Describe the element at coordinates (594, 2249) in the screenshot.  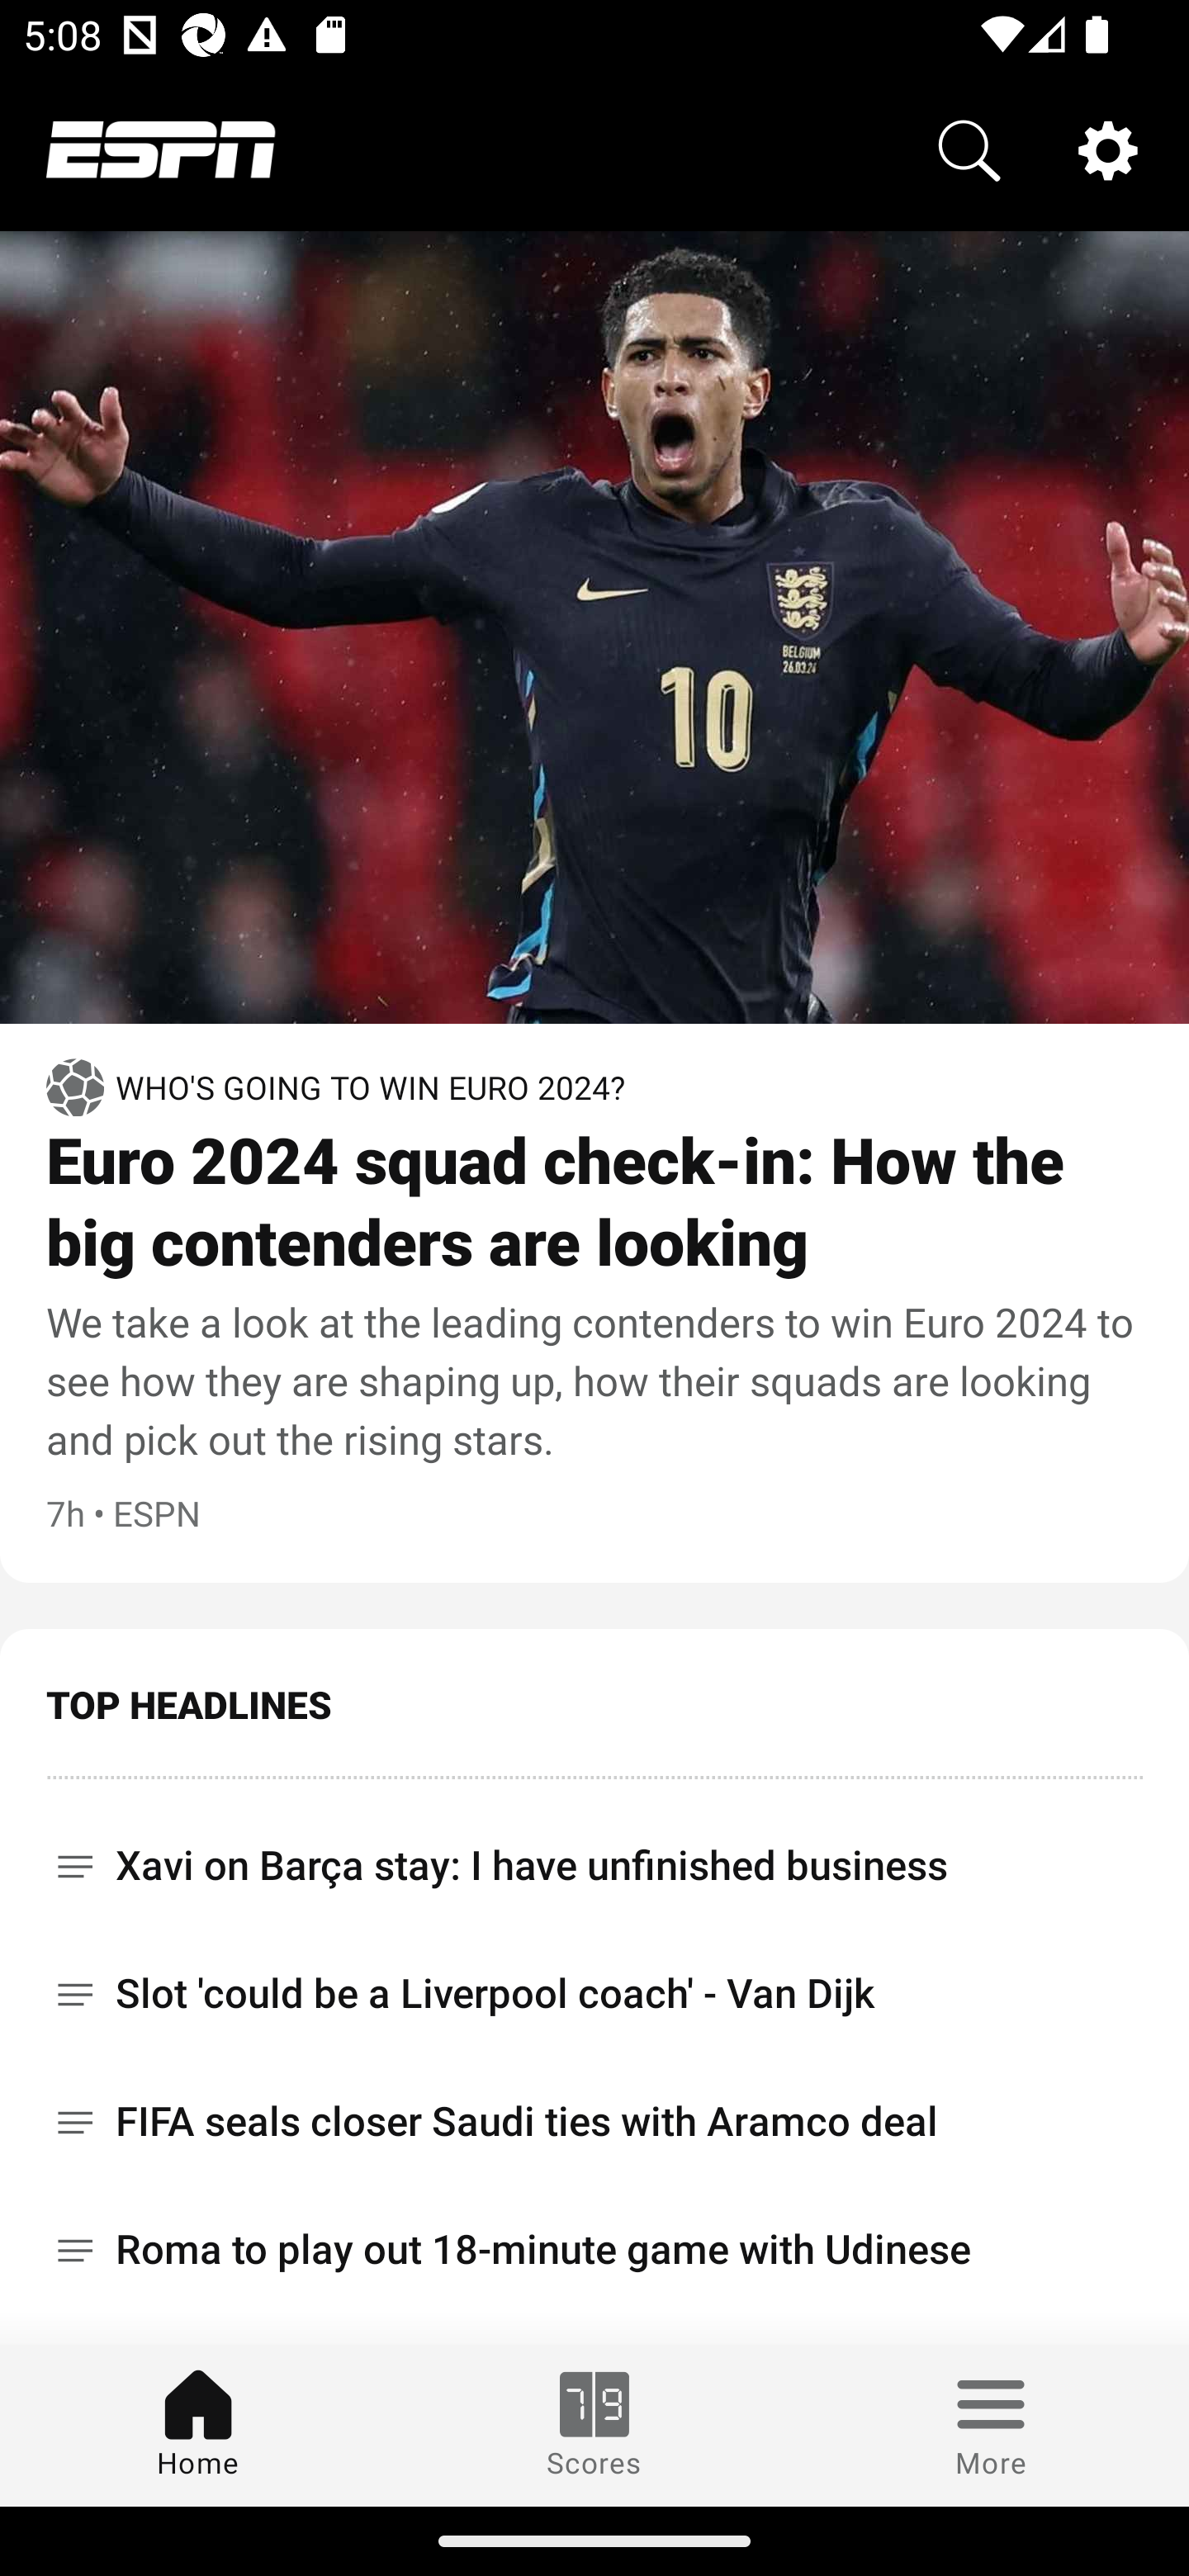
I see ` Roma to play out 18-minute game with Udinese` at that location.